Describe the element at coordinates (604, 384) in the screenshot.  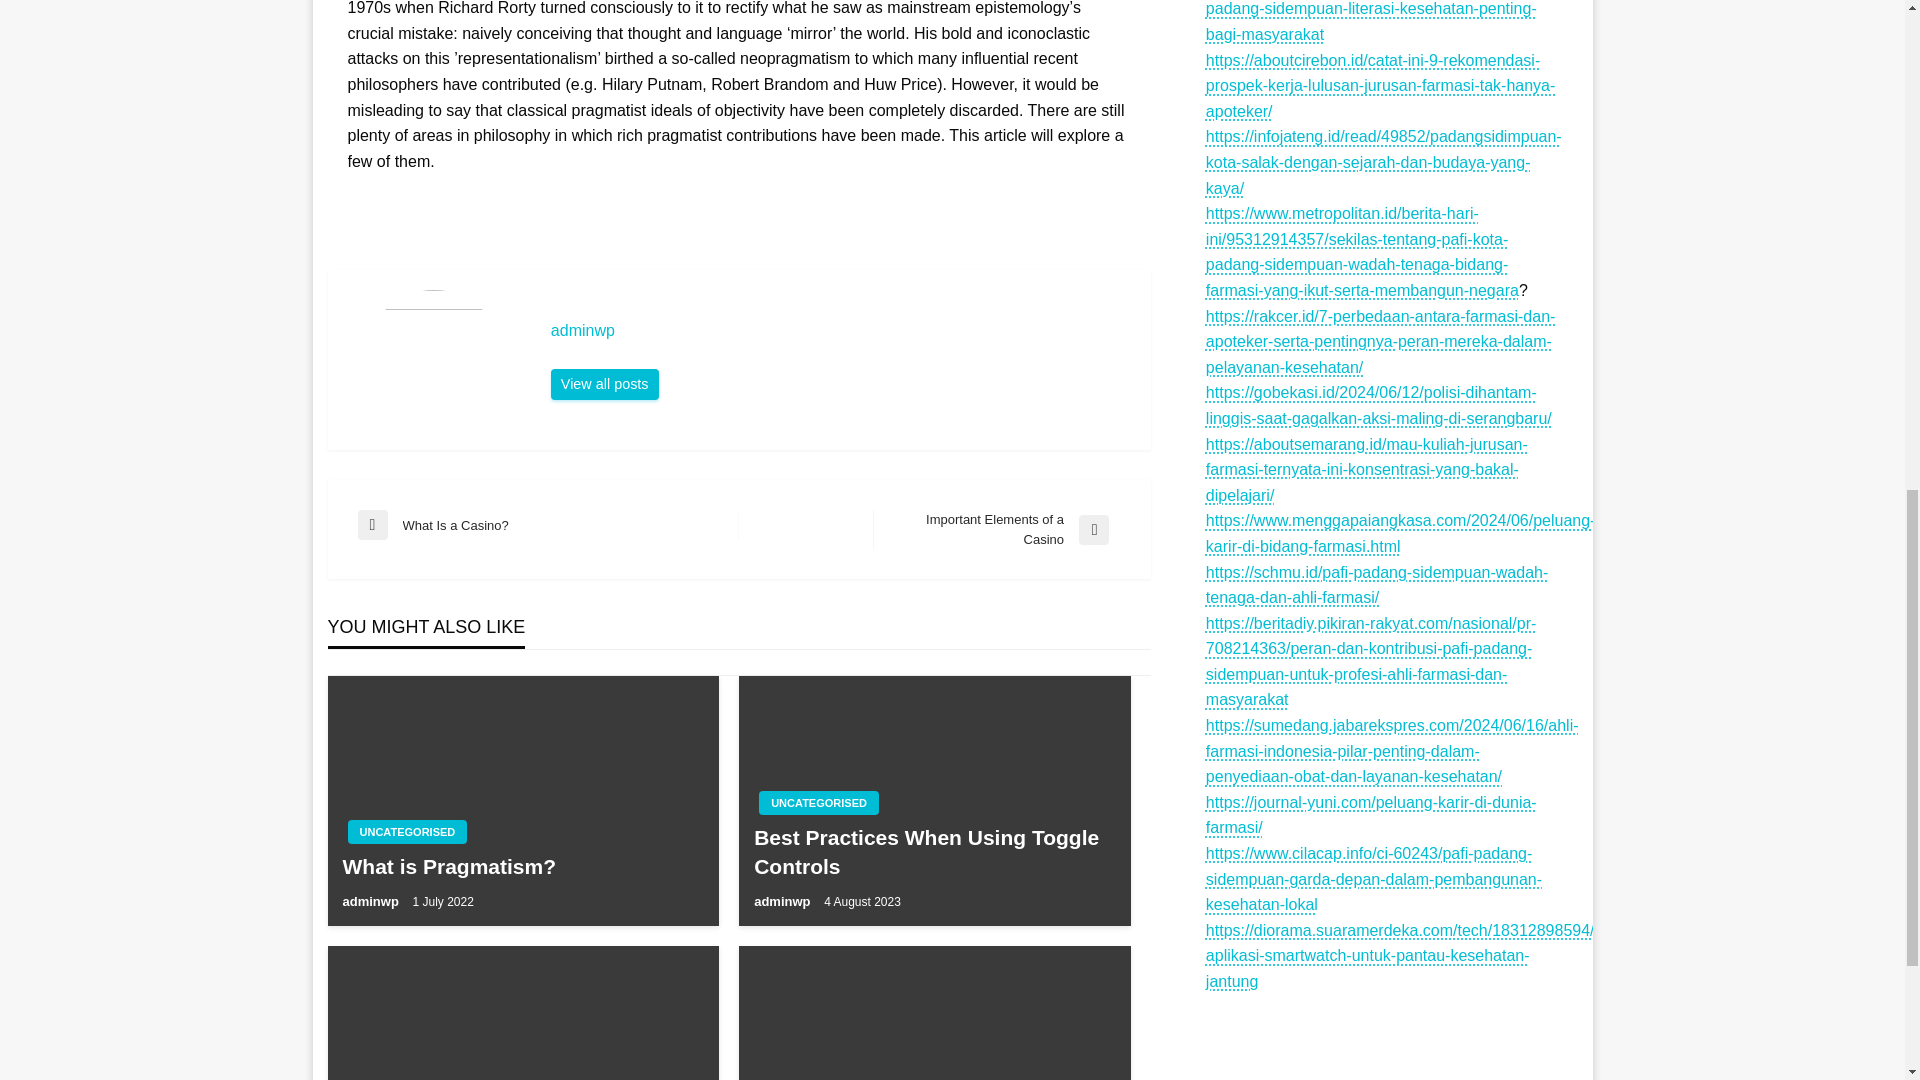
I see `adminwp` at that location.